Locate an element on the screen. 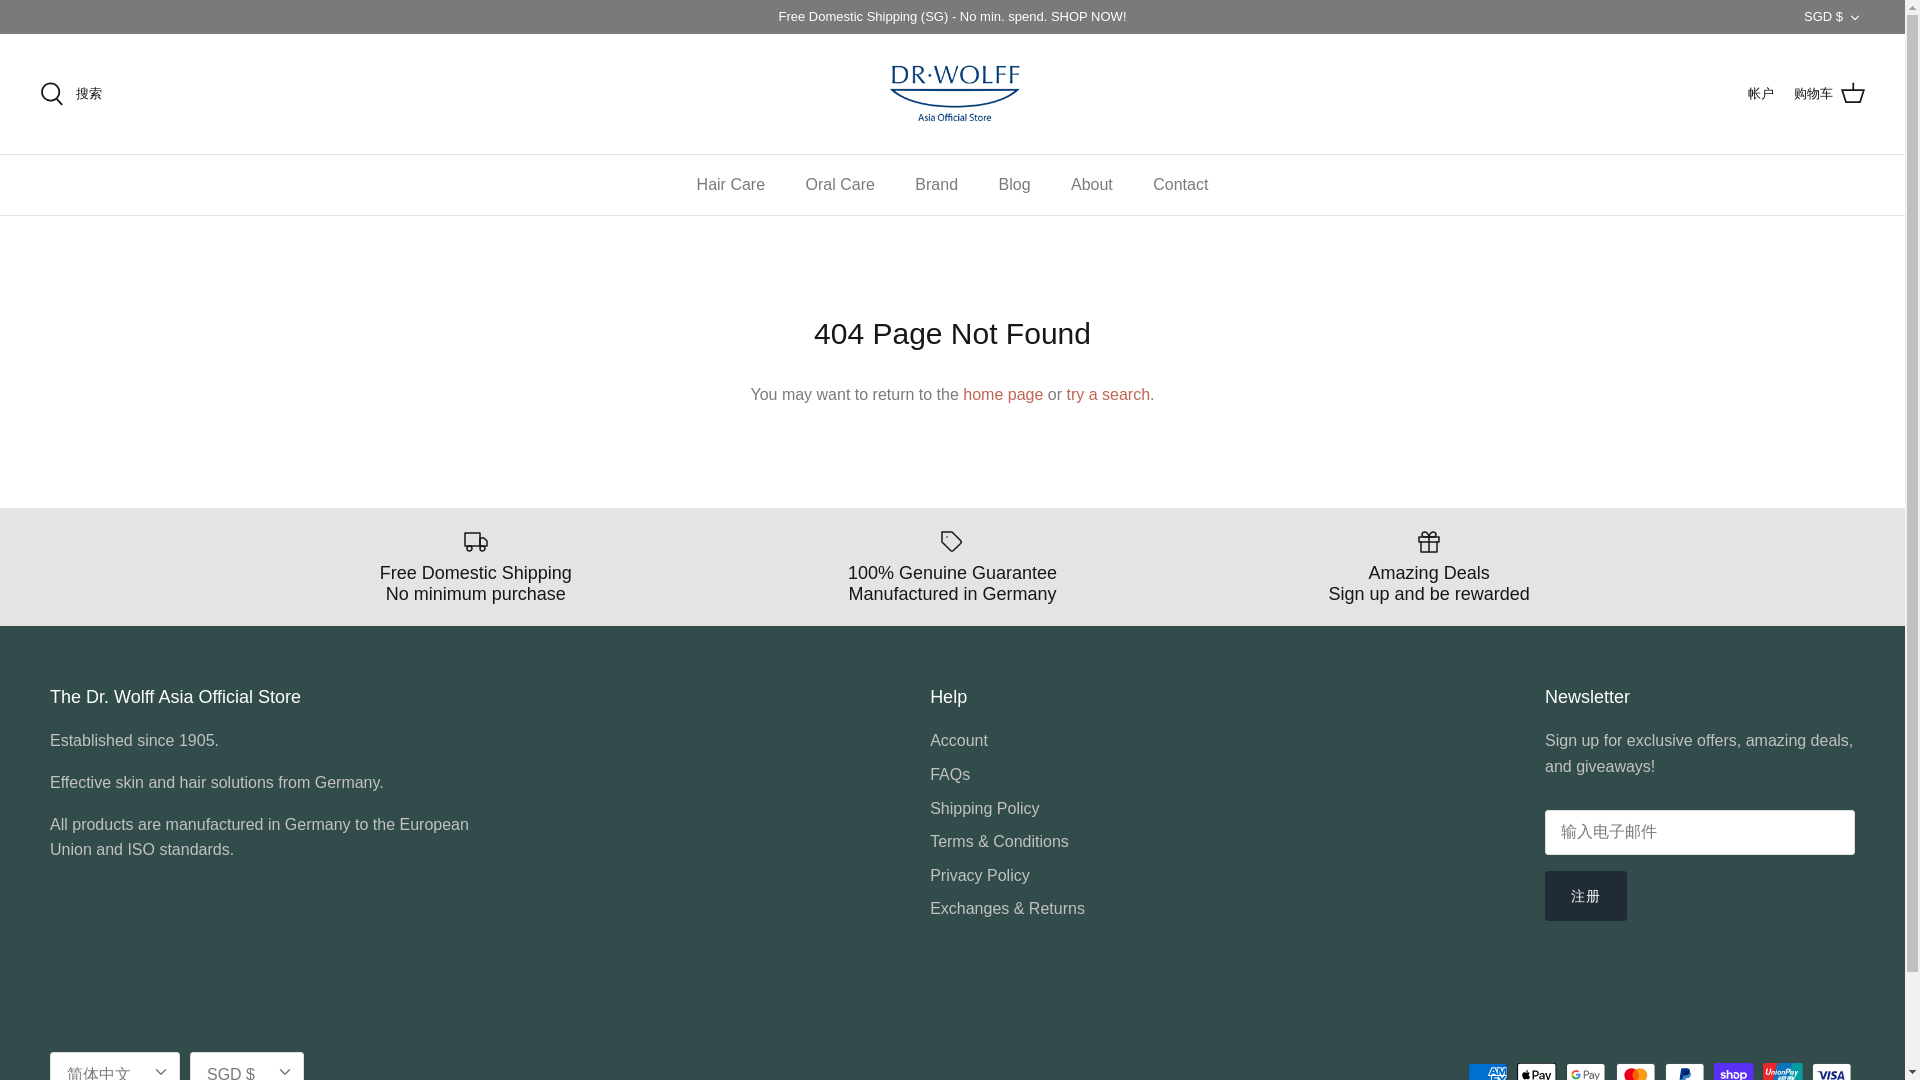 The image size is (1920, 1080). Down is located at coordinates (284, 1071).